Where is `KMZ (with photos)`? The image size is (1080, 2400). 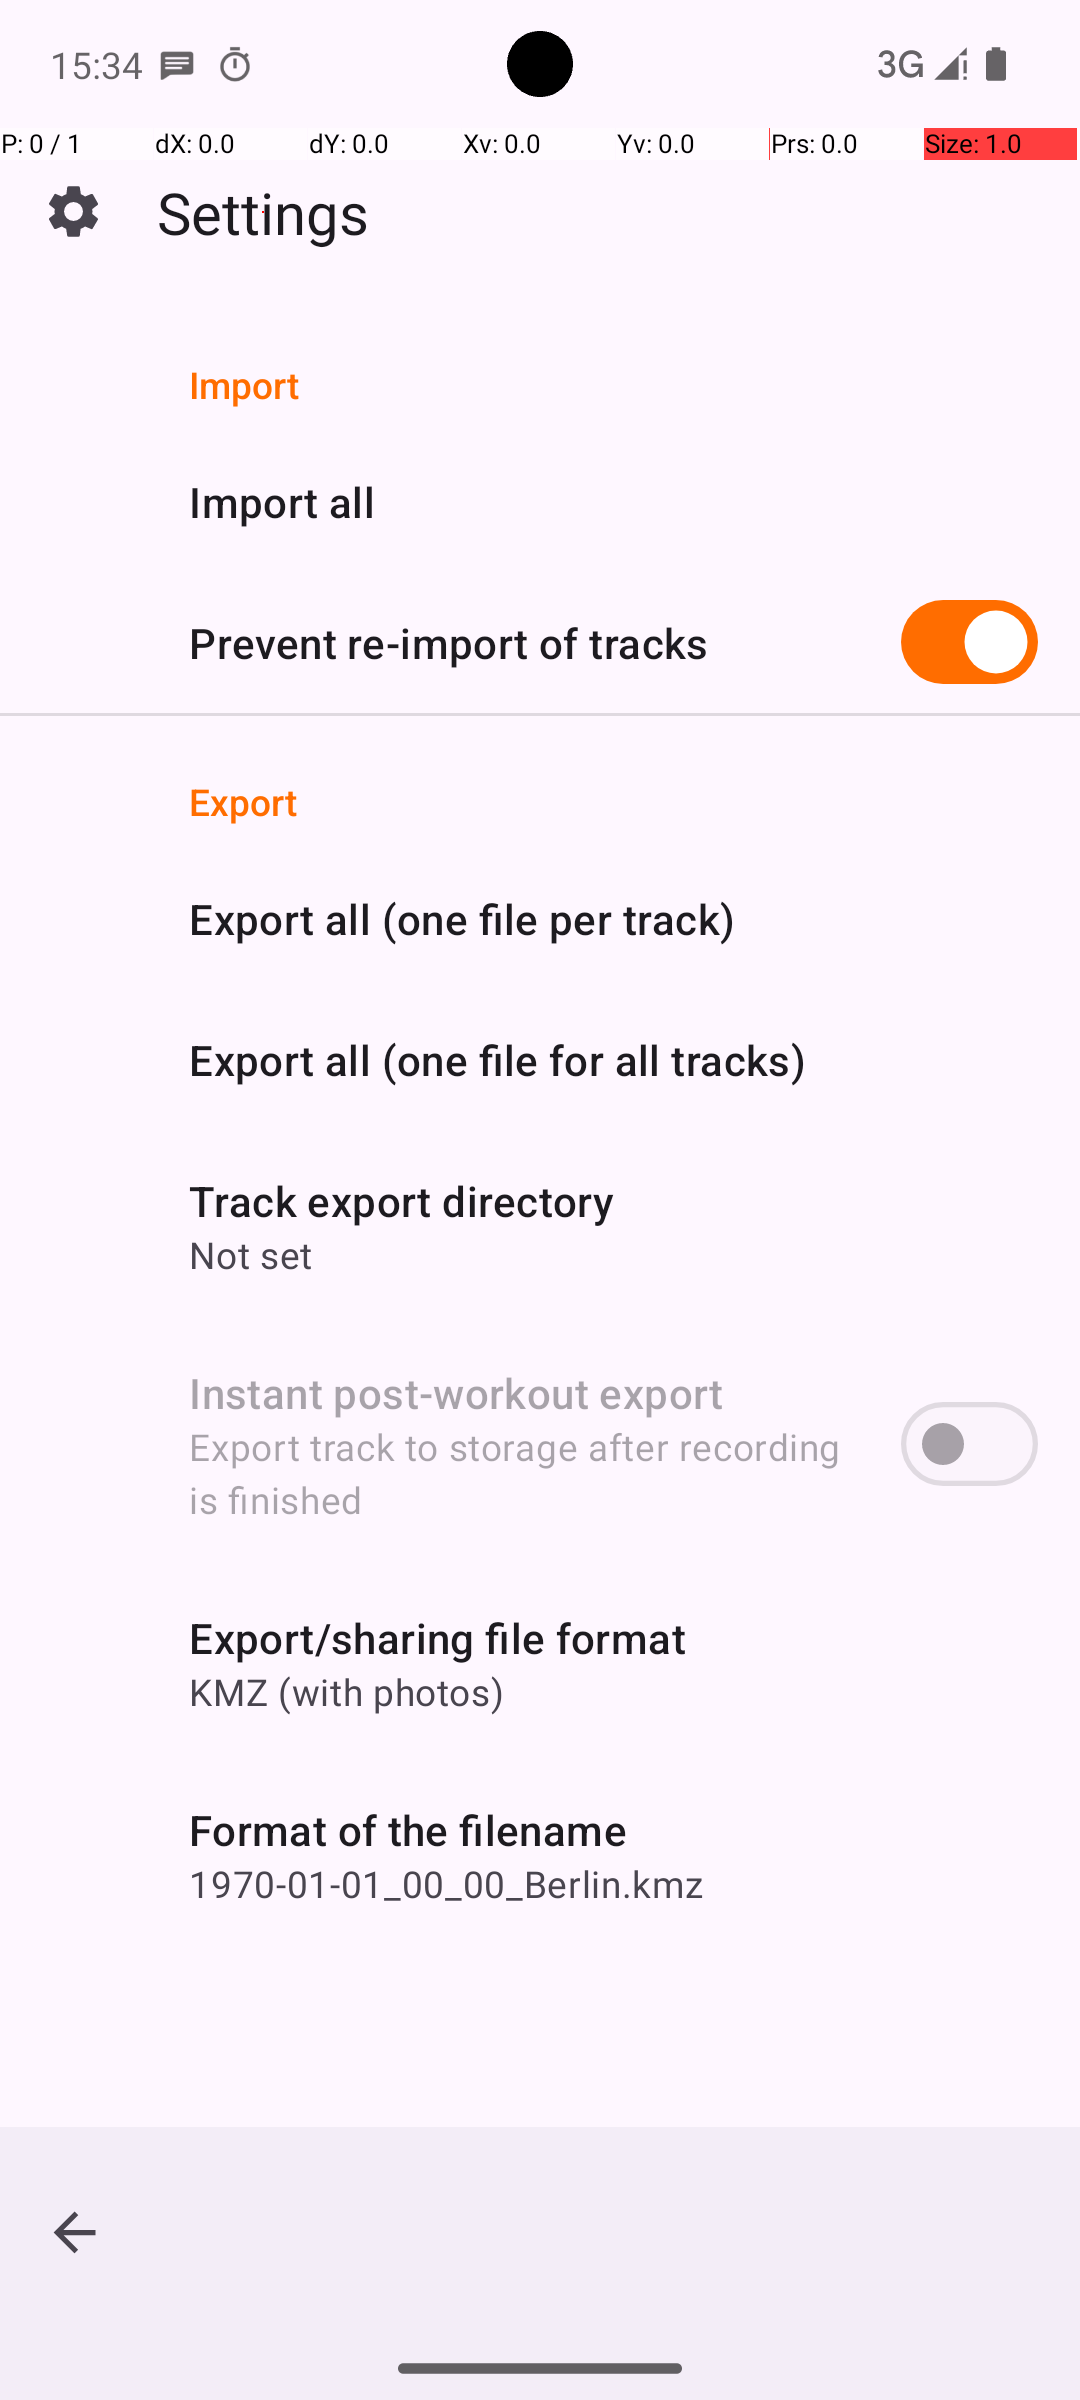 KMZ (with photos) is located at coordinates (346, 1692).